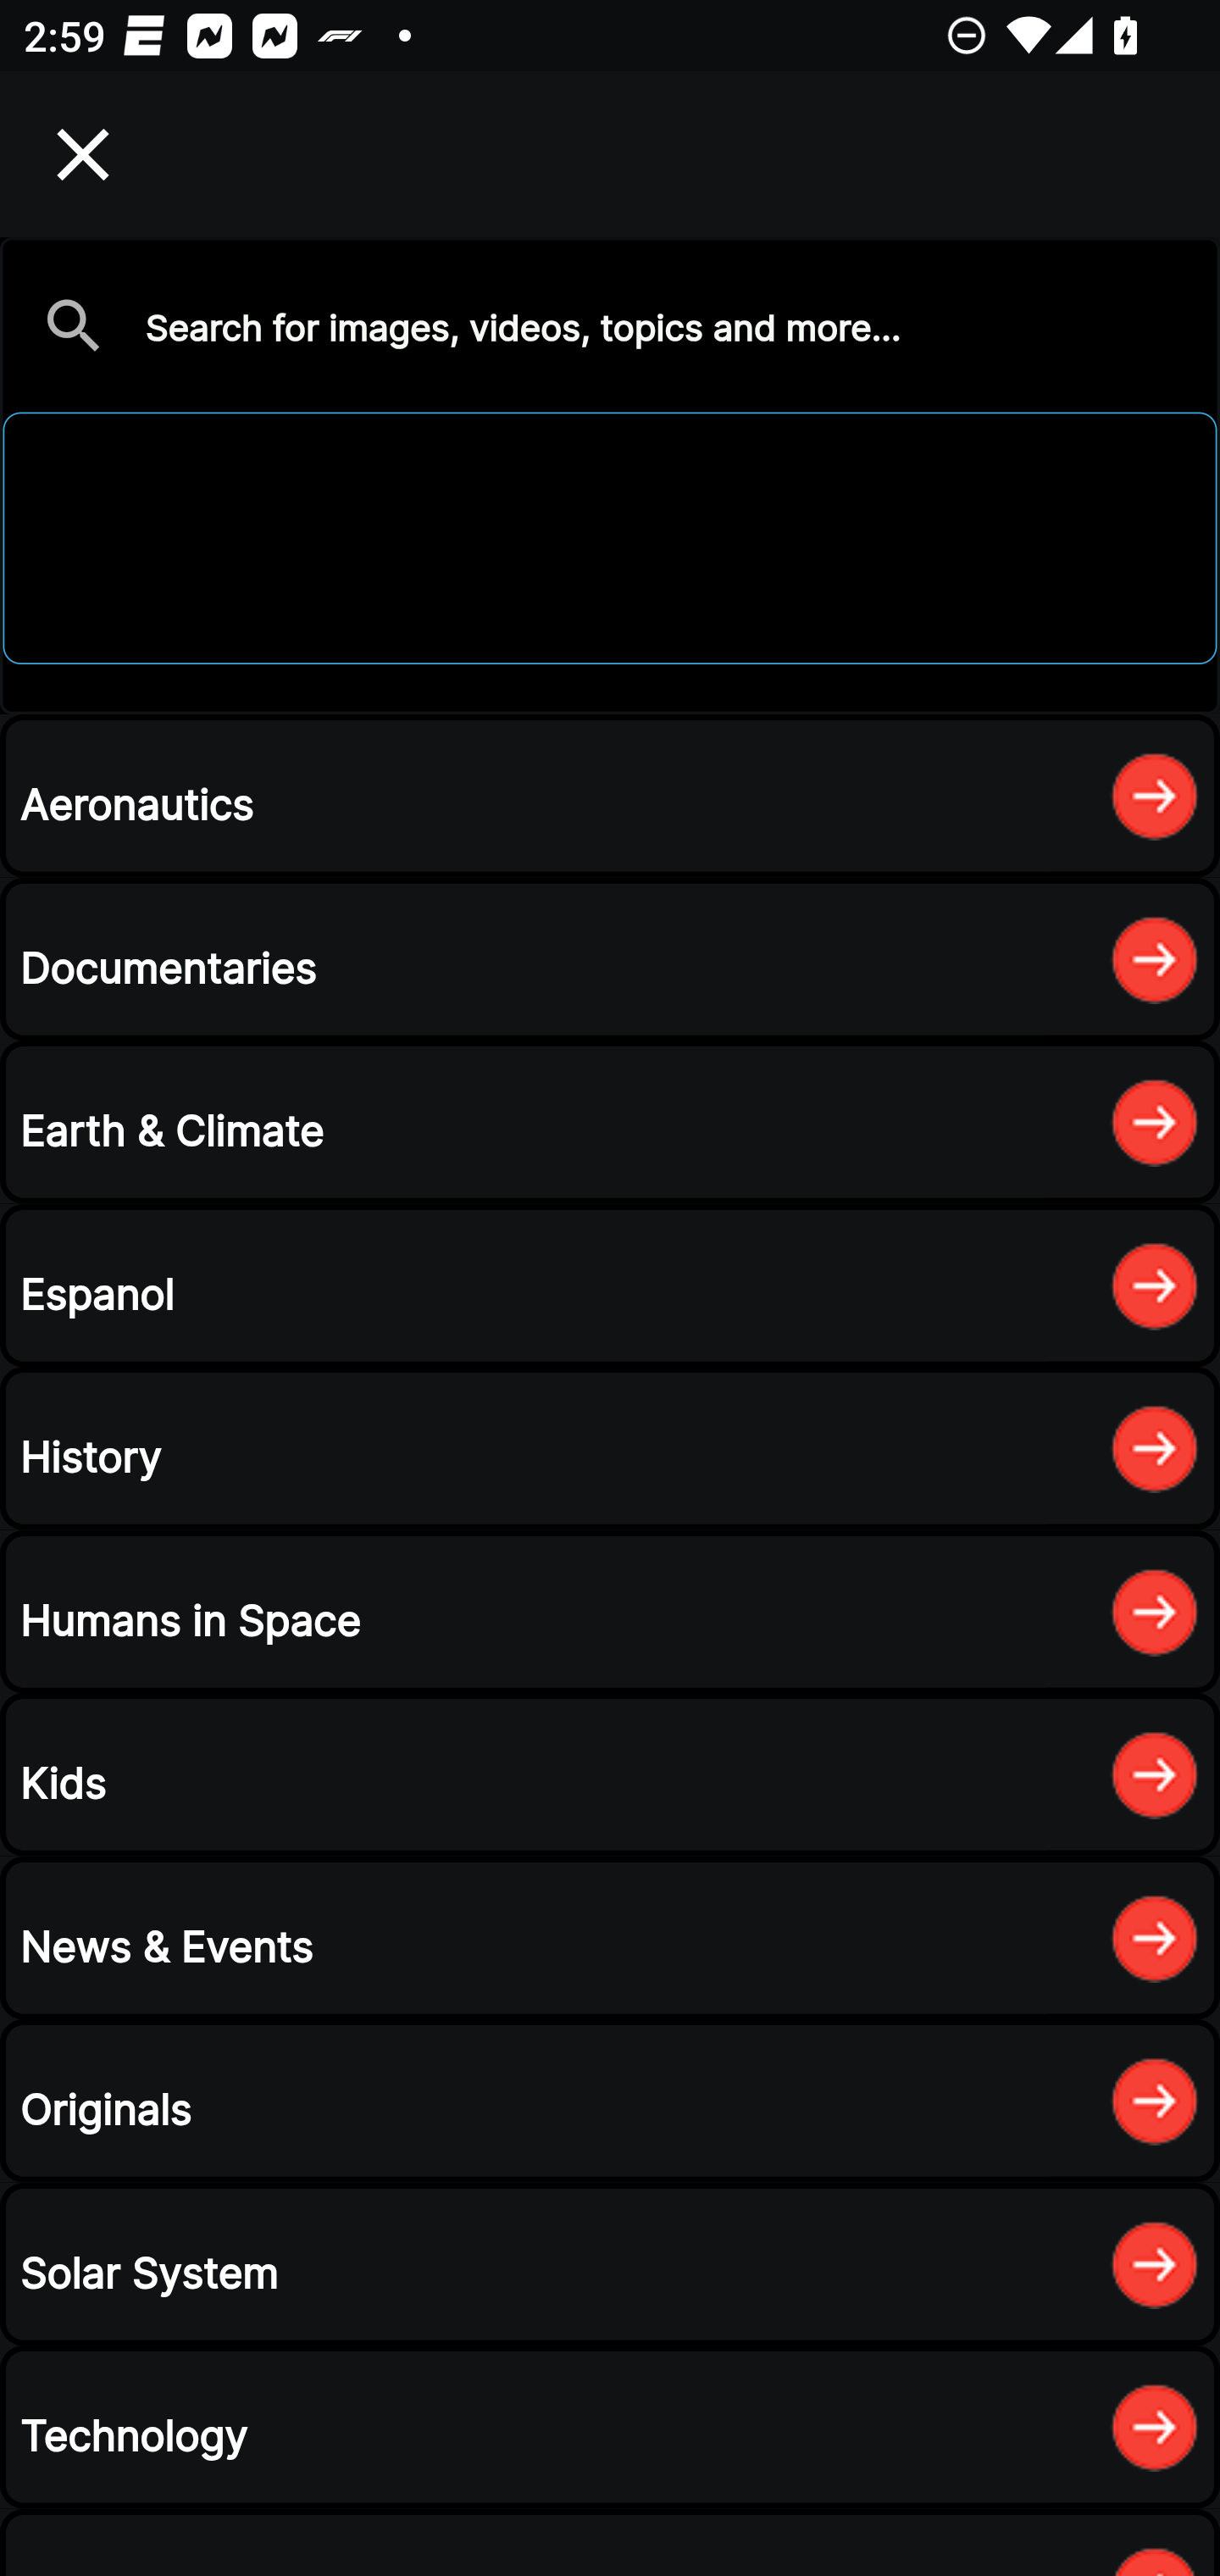  What do you see at coordinates (610, 1449) in the screenshot?
I see `History` at bounding box center [610, 1449].